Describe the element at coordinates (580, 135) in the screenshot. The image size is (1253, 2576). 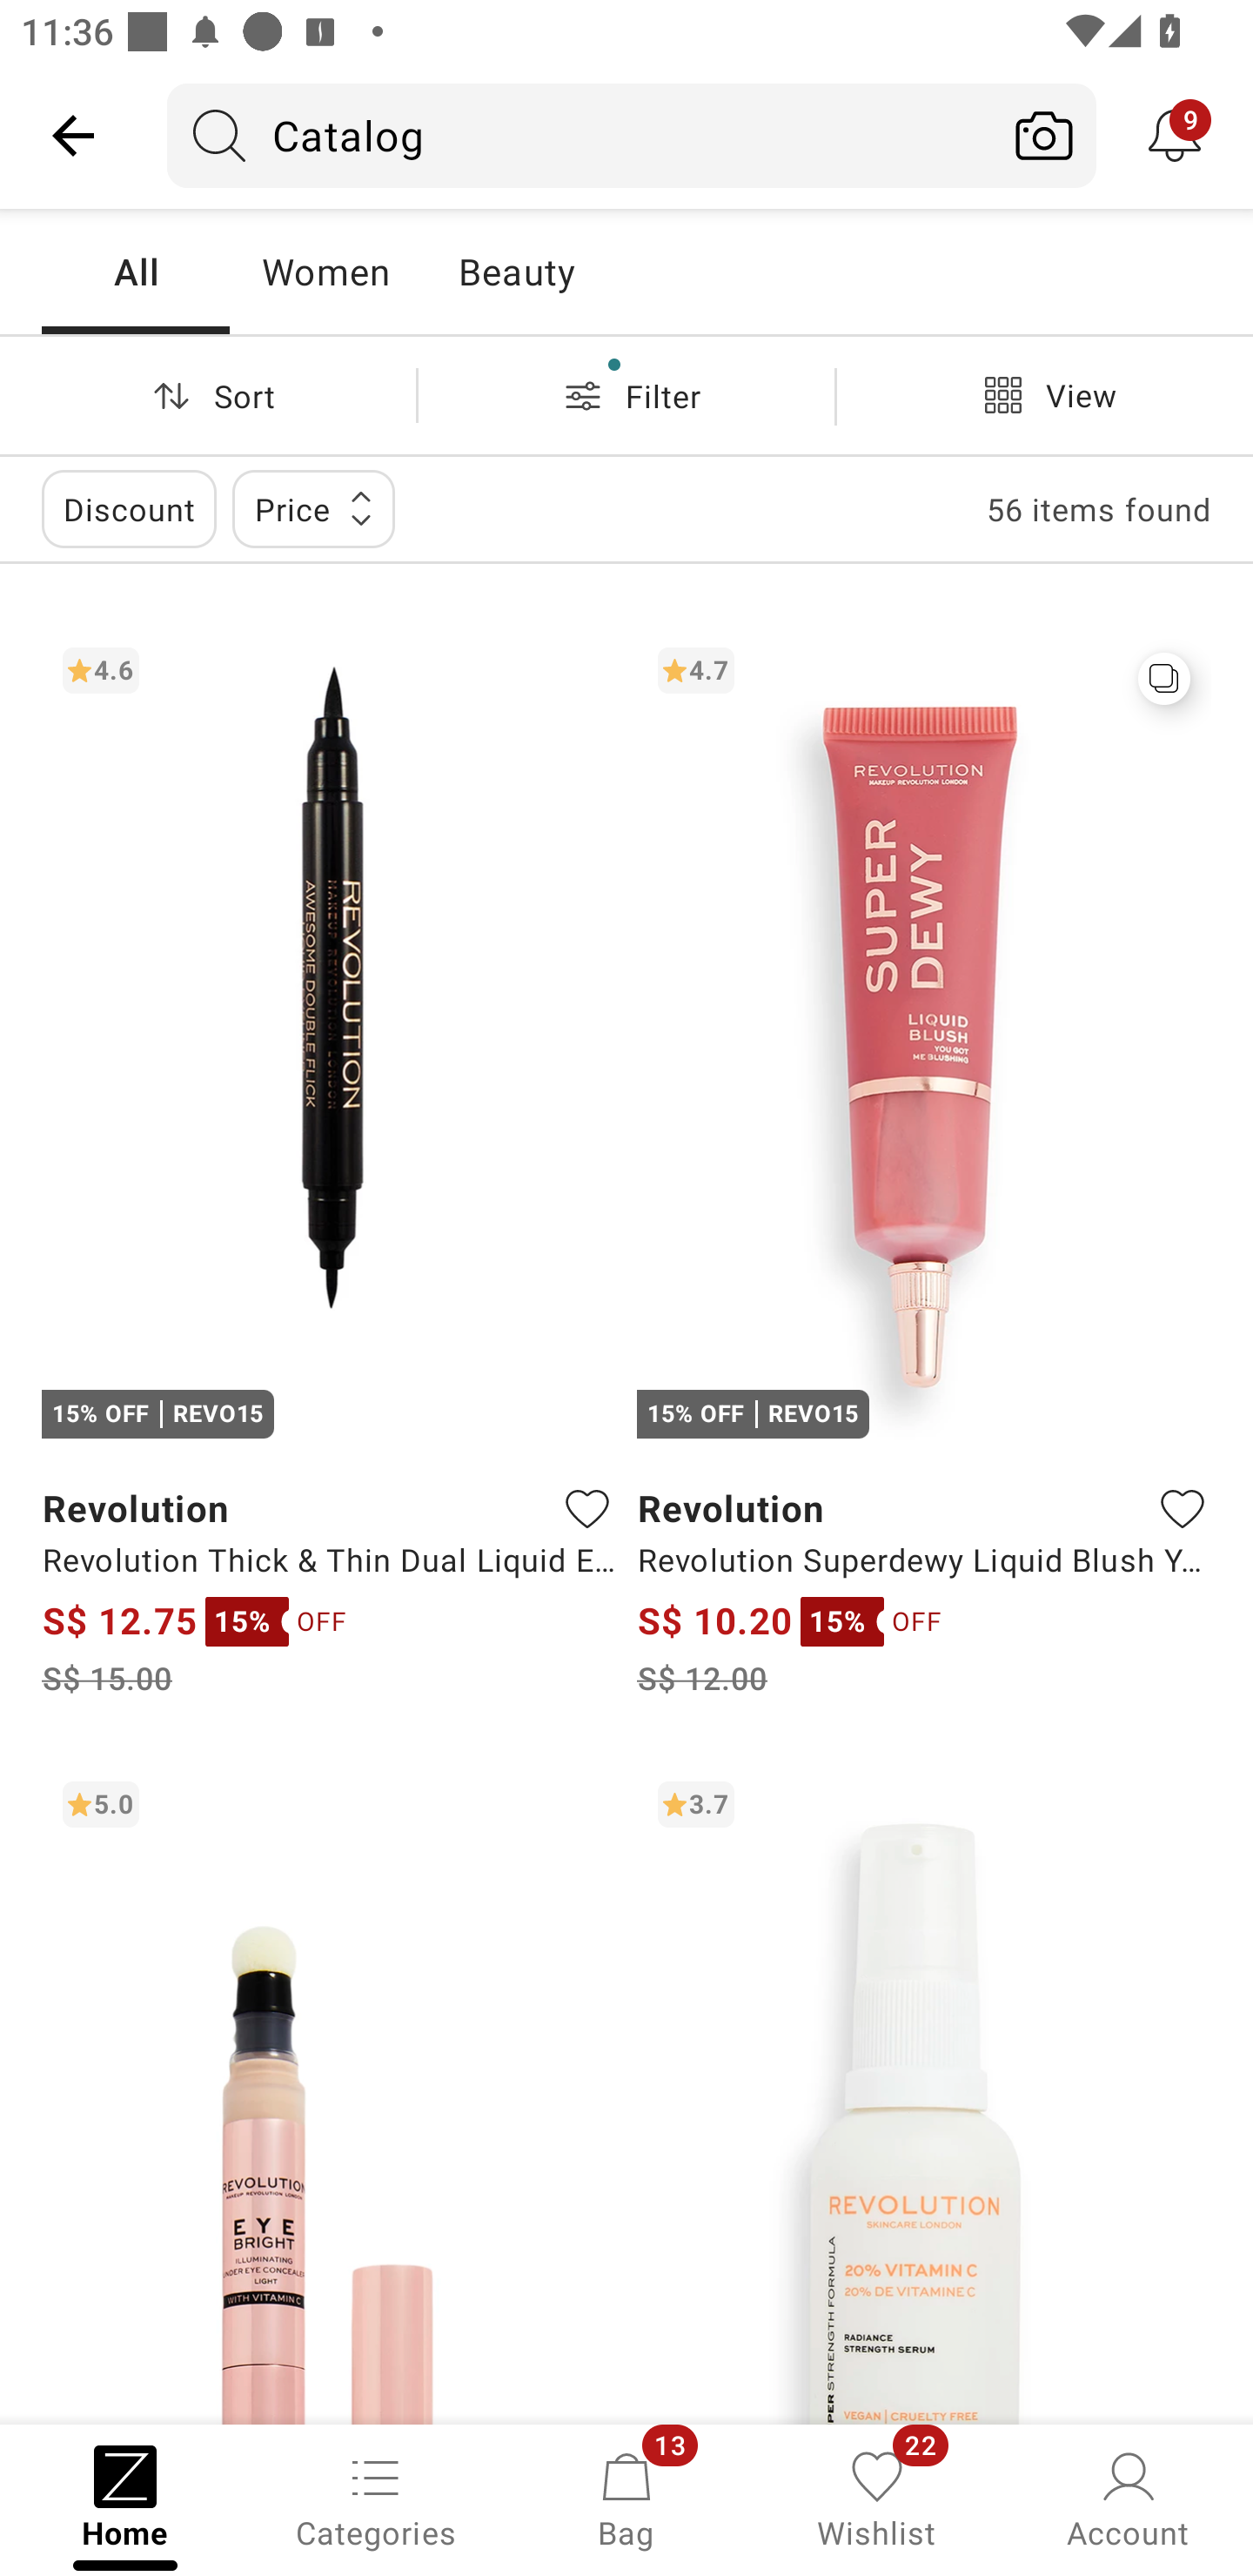
I see `Catalog` at that location.